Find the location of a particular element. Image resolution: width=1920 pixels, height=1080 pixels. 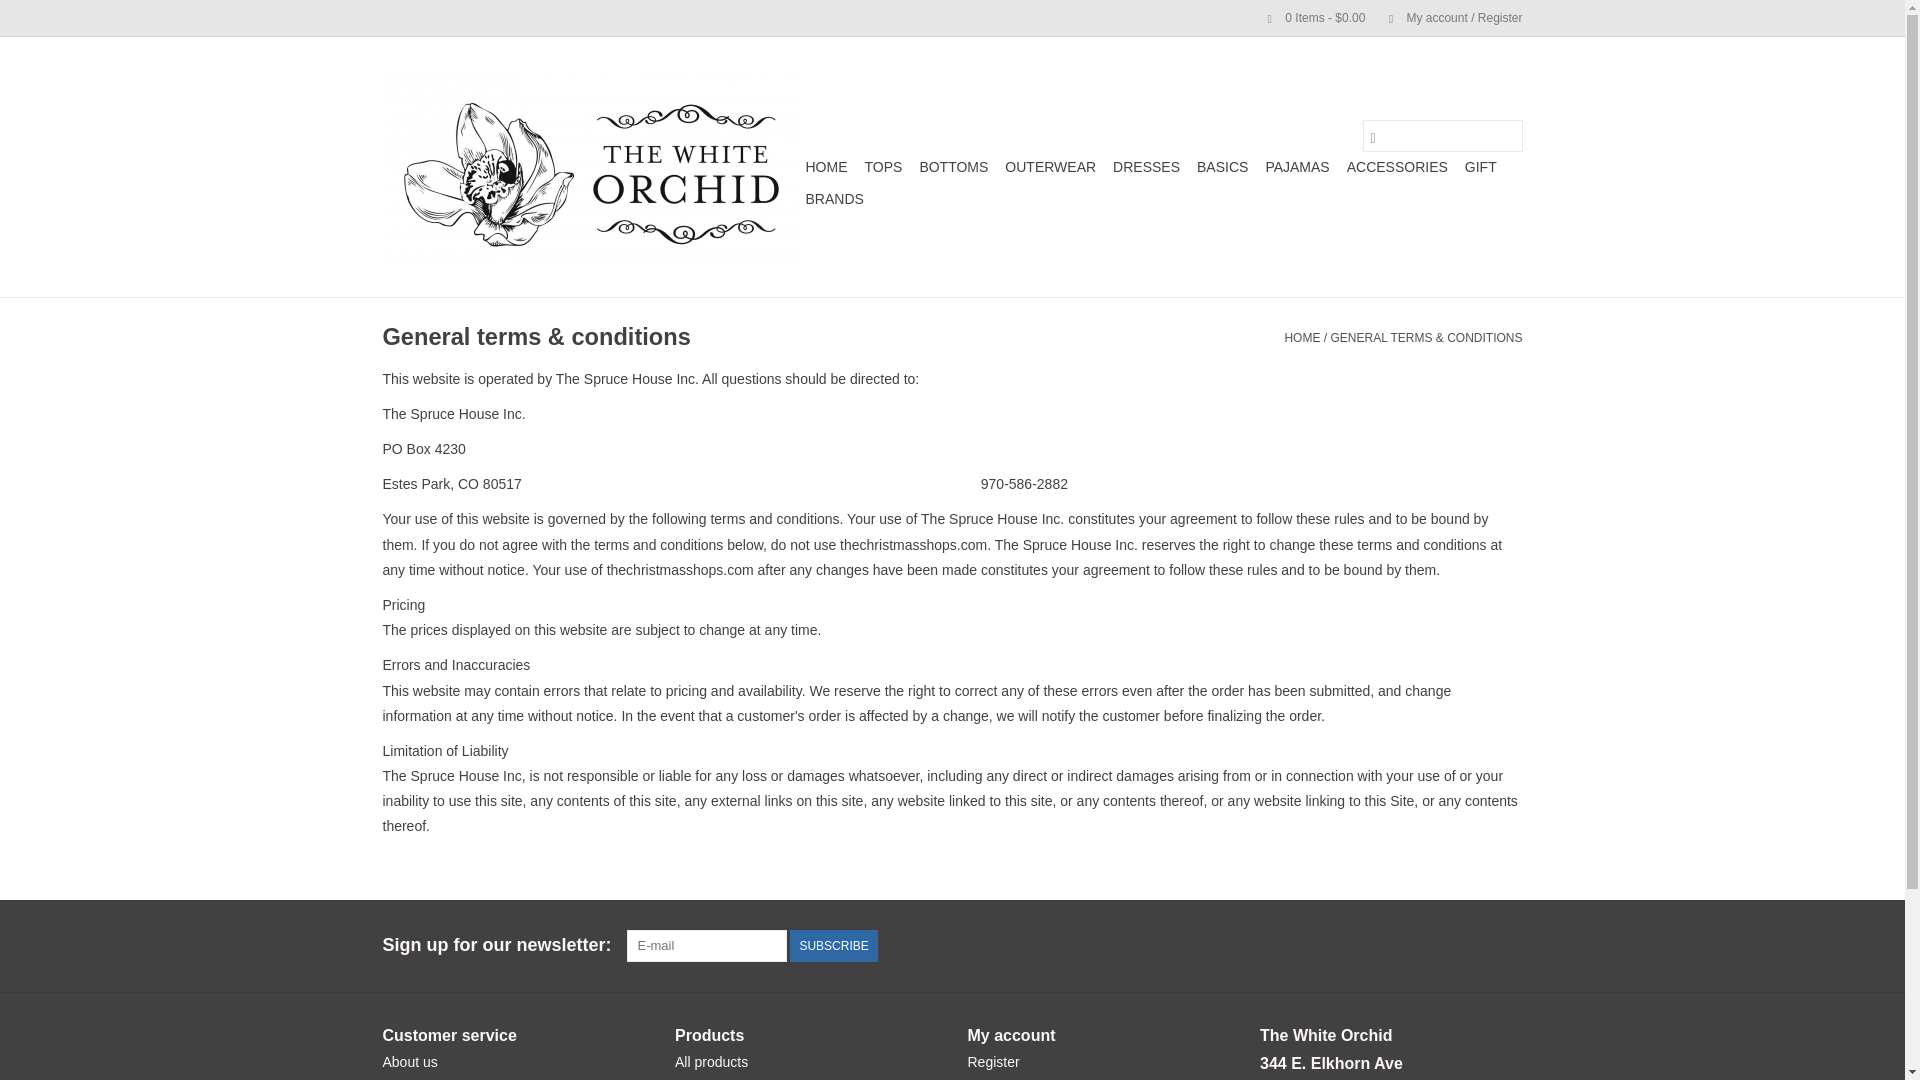

DRESSES is located at coordinates (1146, 166).